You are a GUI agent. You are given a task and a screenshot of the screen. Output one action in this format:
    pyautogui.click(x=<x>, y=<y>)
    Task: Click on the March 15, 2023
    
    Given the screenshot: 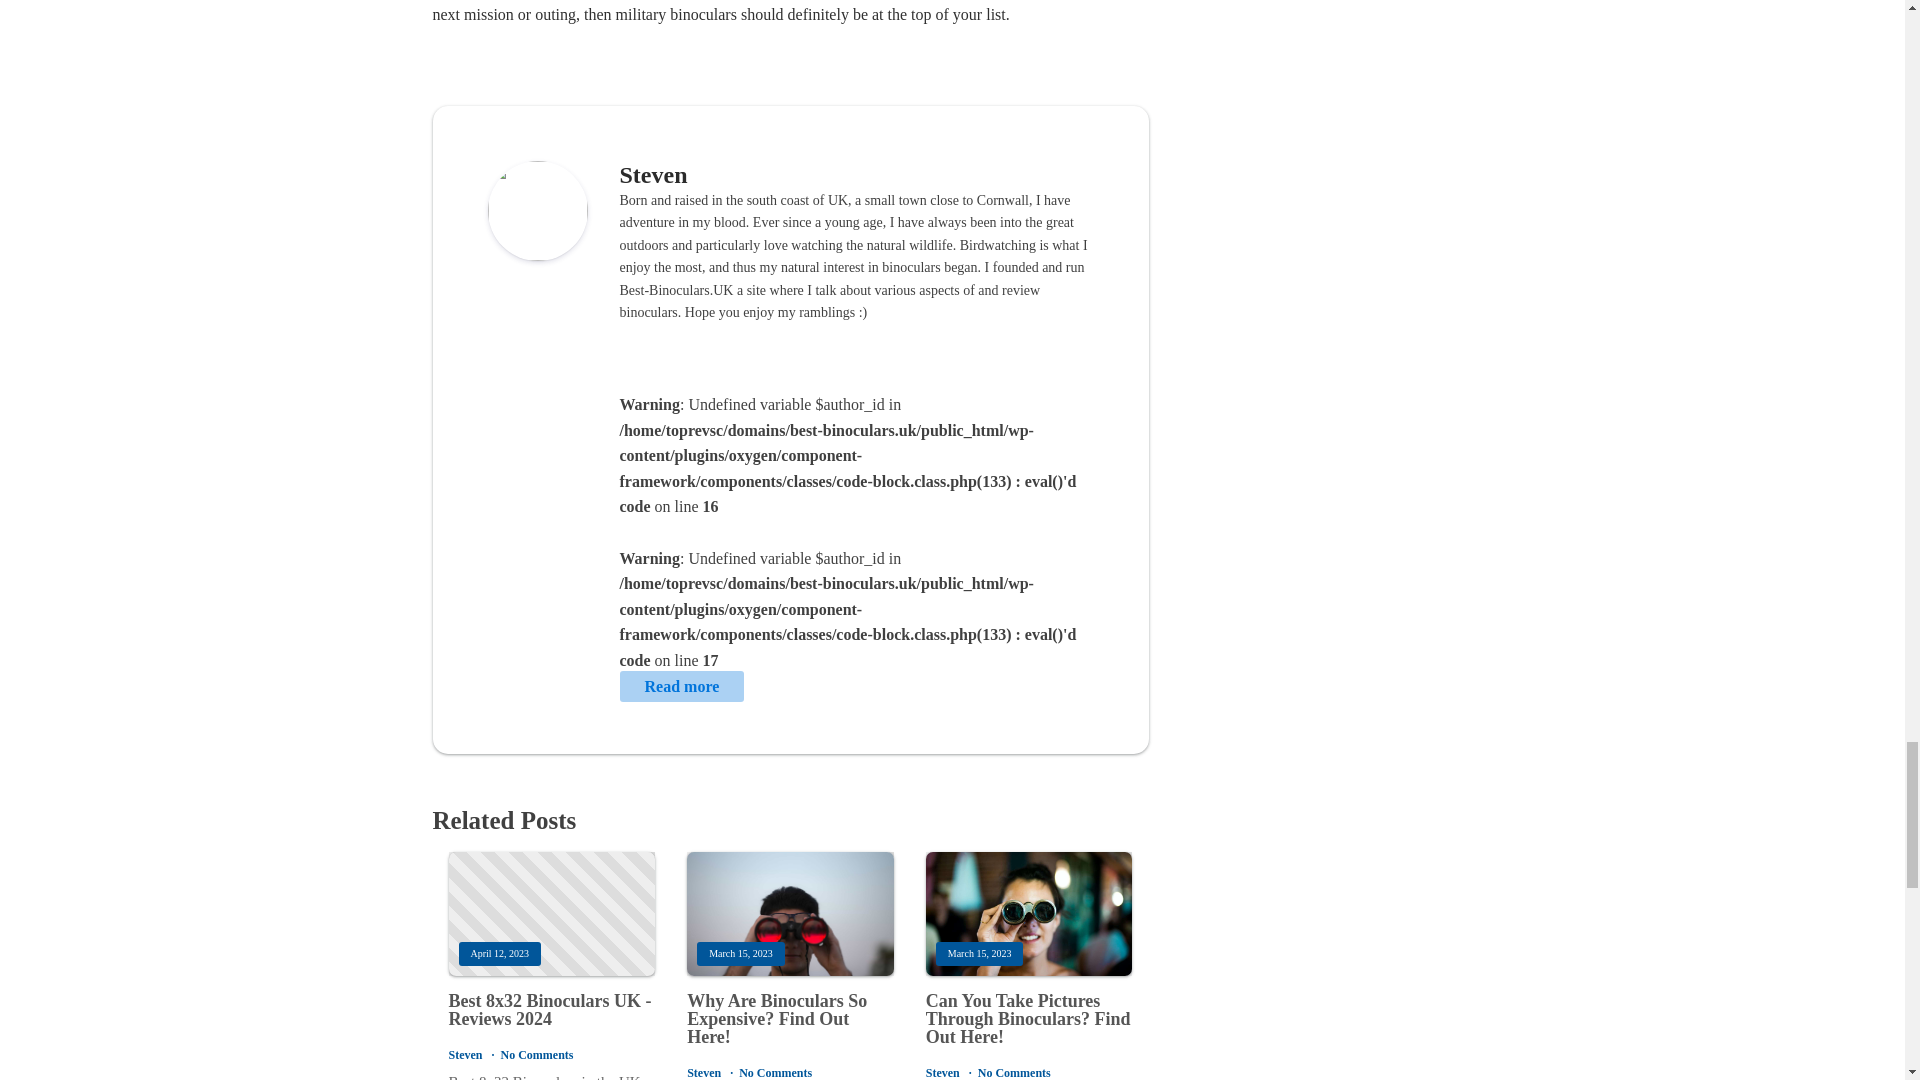 What is the action you would take?
    pyautogui.click(x=1028, y=914)
    